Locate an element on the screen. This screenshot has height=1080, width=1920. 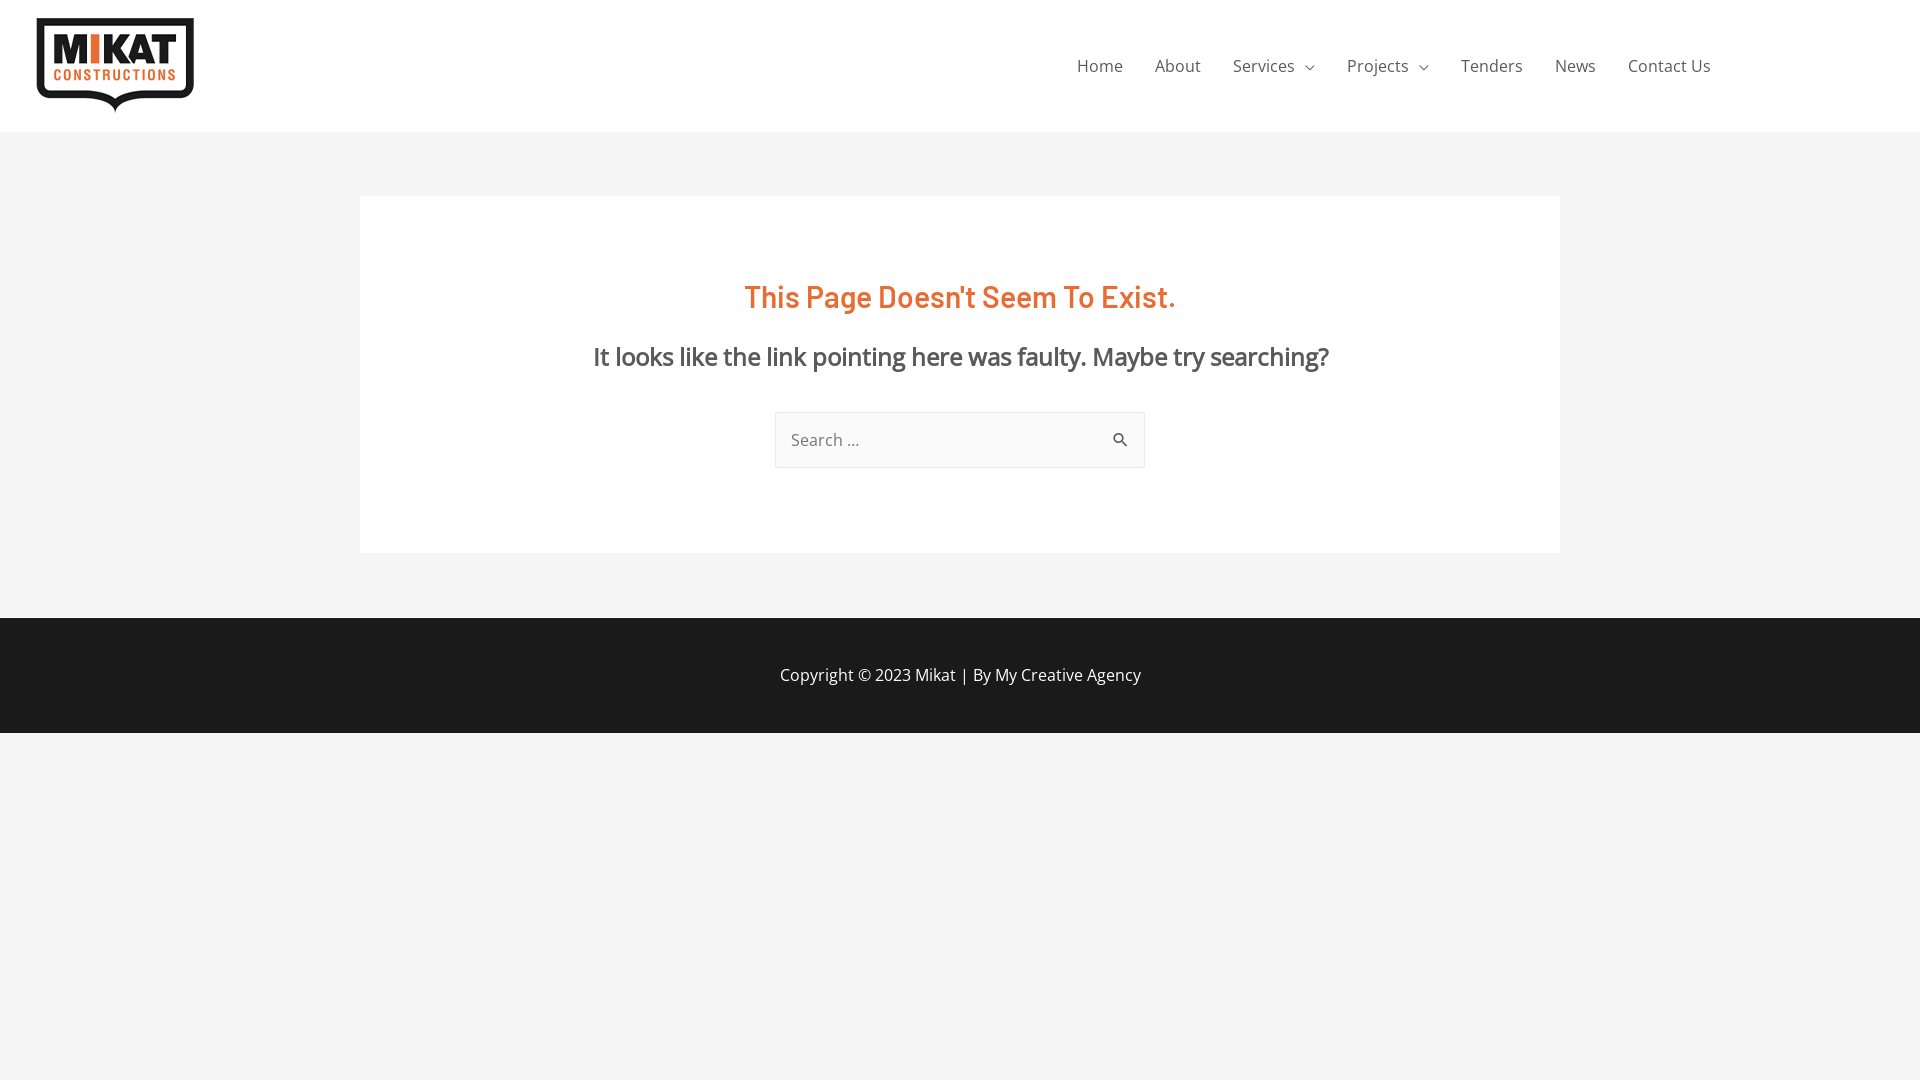
Projects is located at coordinates (1388, 66).